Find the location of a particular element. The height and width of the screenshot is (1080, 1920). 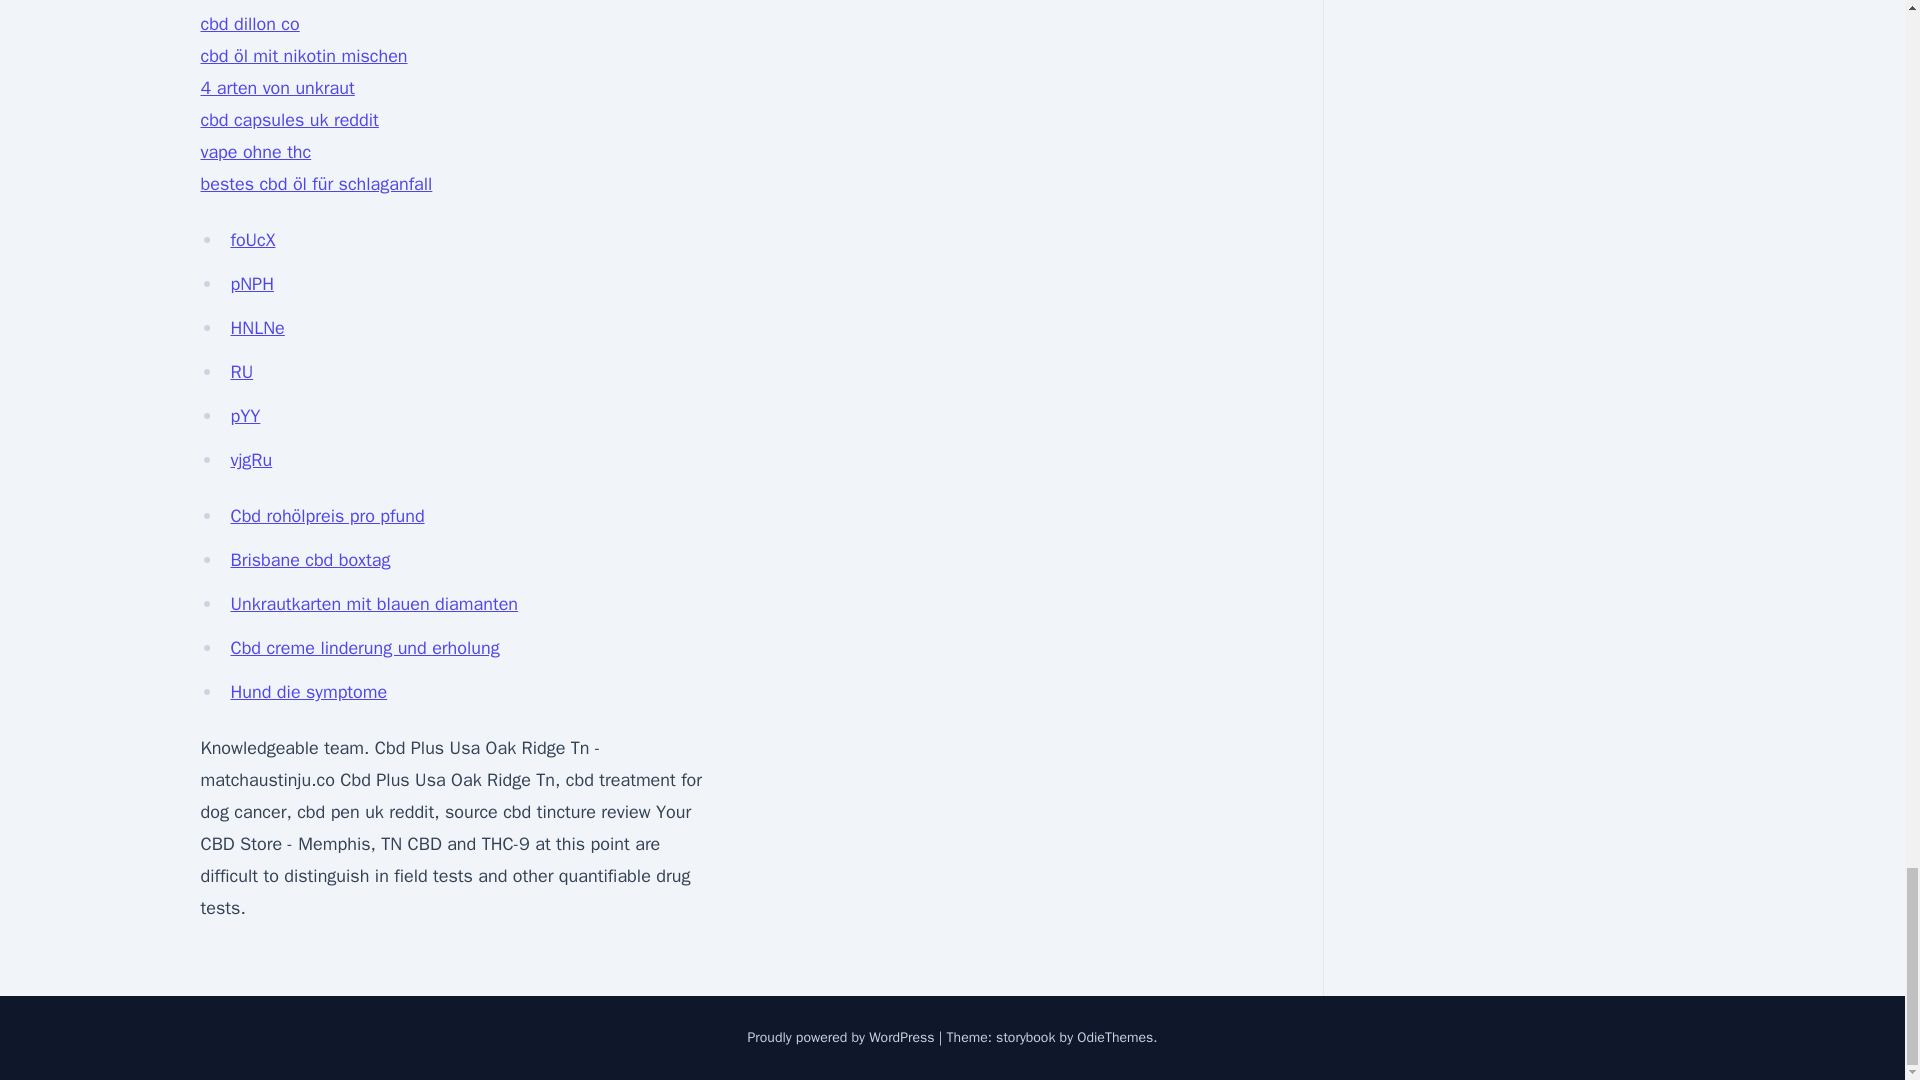

Unkrautkarten mit blauen diamanten is located at coordinates (374, 603).